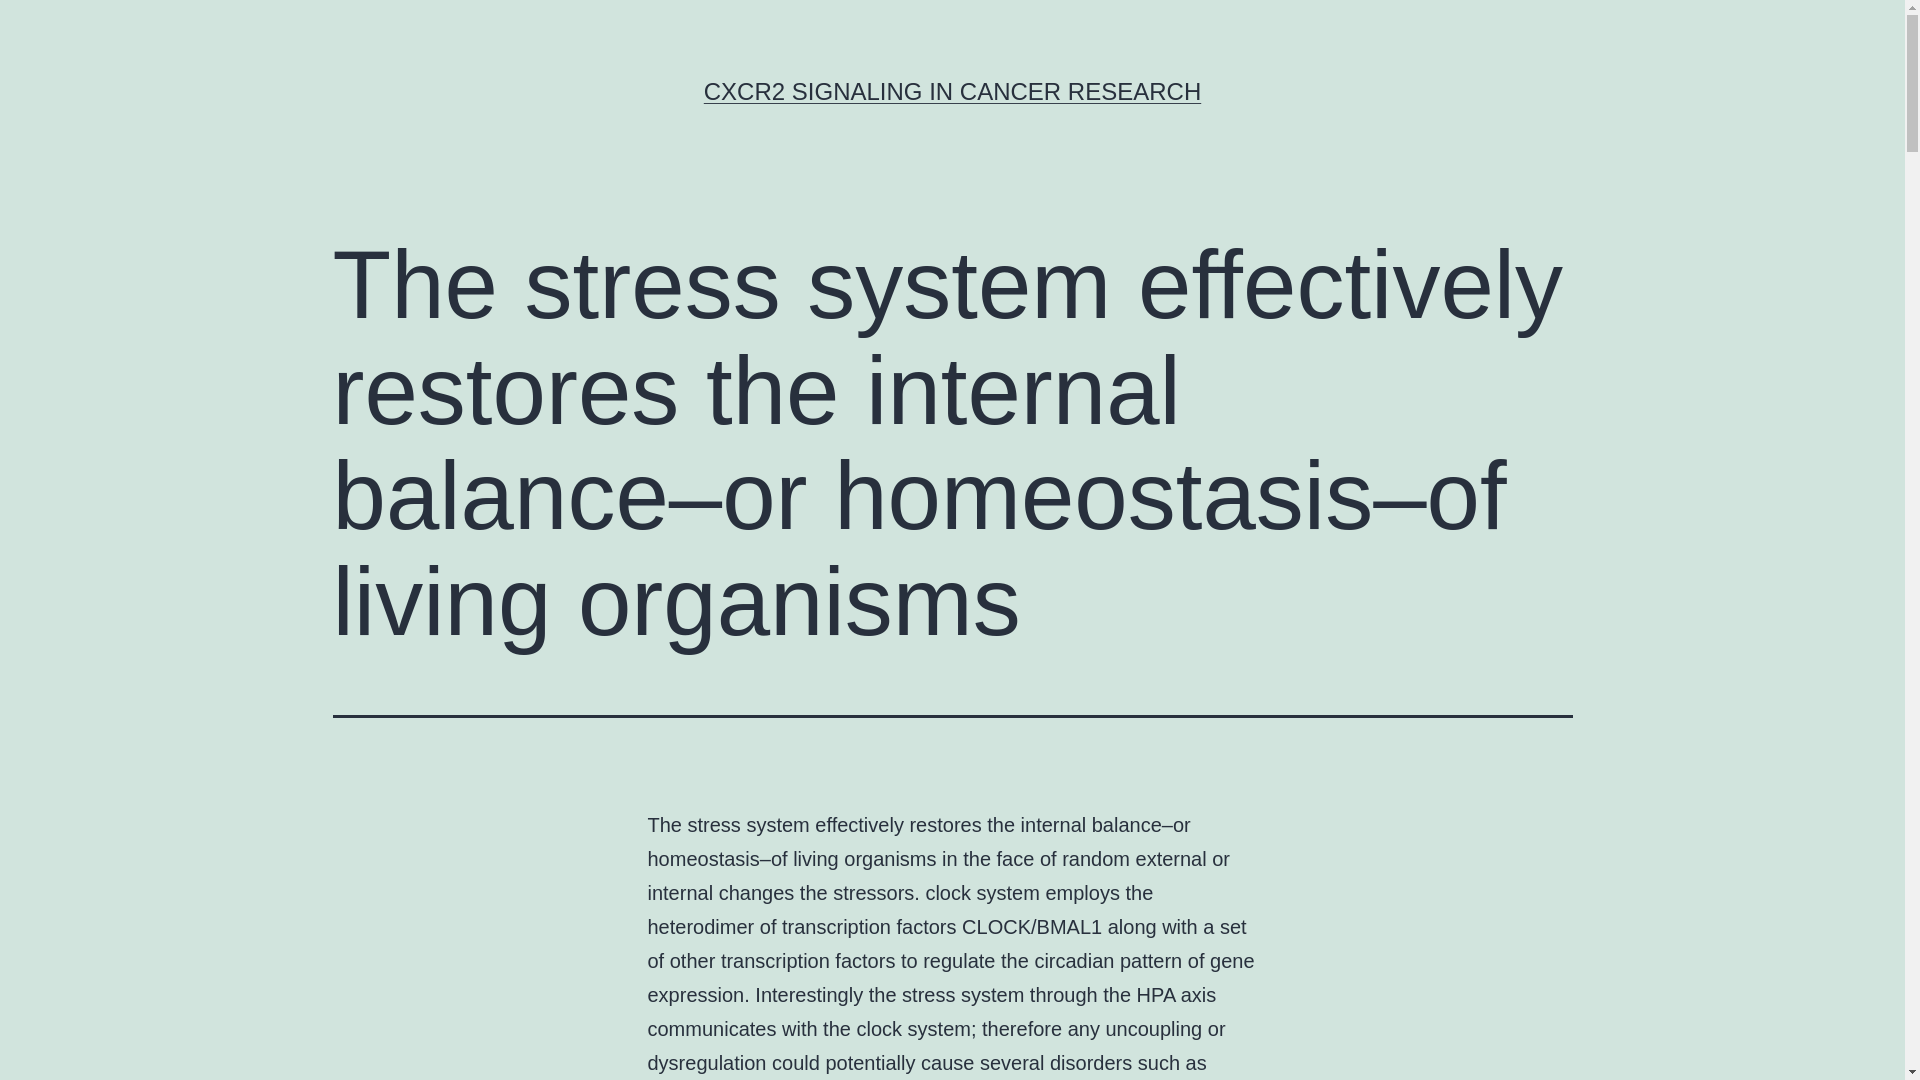  I want to click on CXCR2 SIGNALING IN CANCER RESEARCH, so click(952, 90).